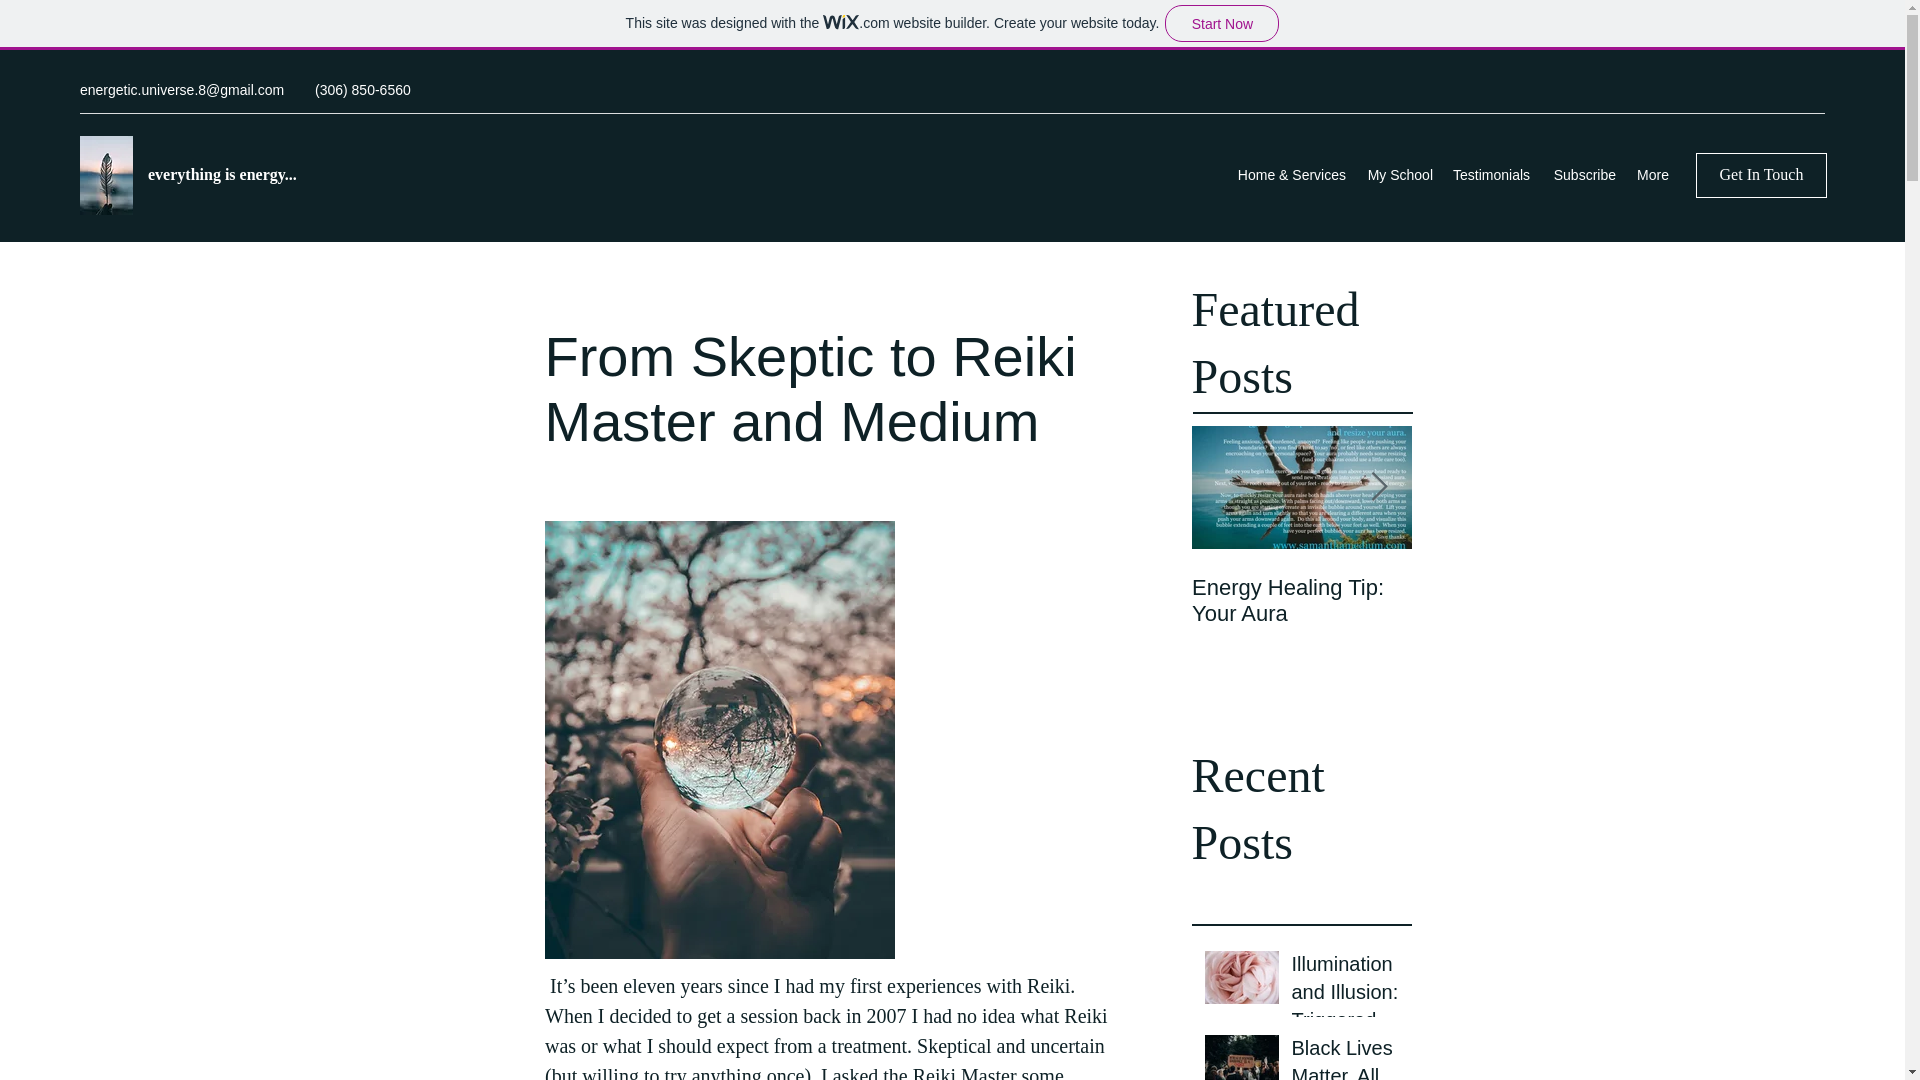 This screenshot has height=1080, width=1920. What do you see at coordinates (1491, 174) in the screenshot?
I see `Testimonials` at bounding box center [1491, 174].